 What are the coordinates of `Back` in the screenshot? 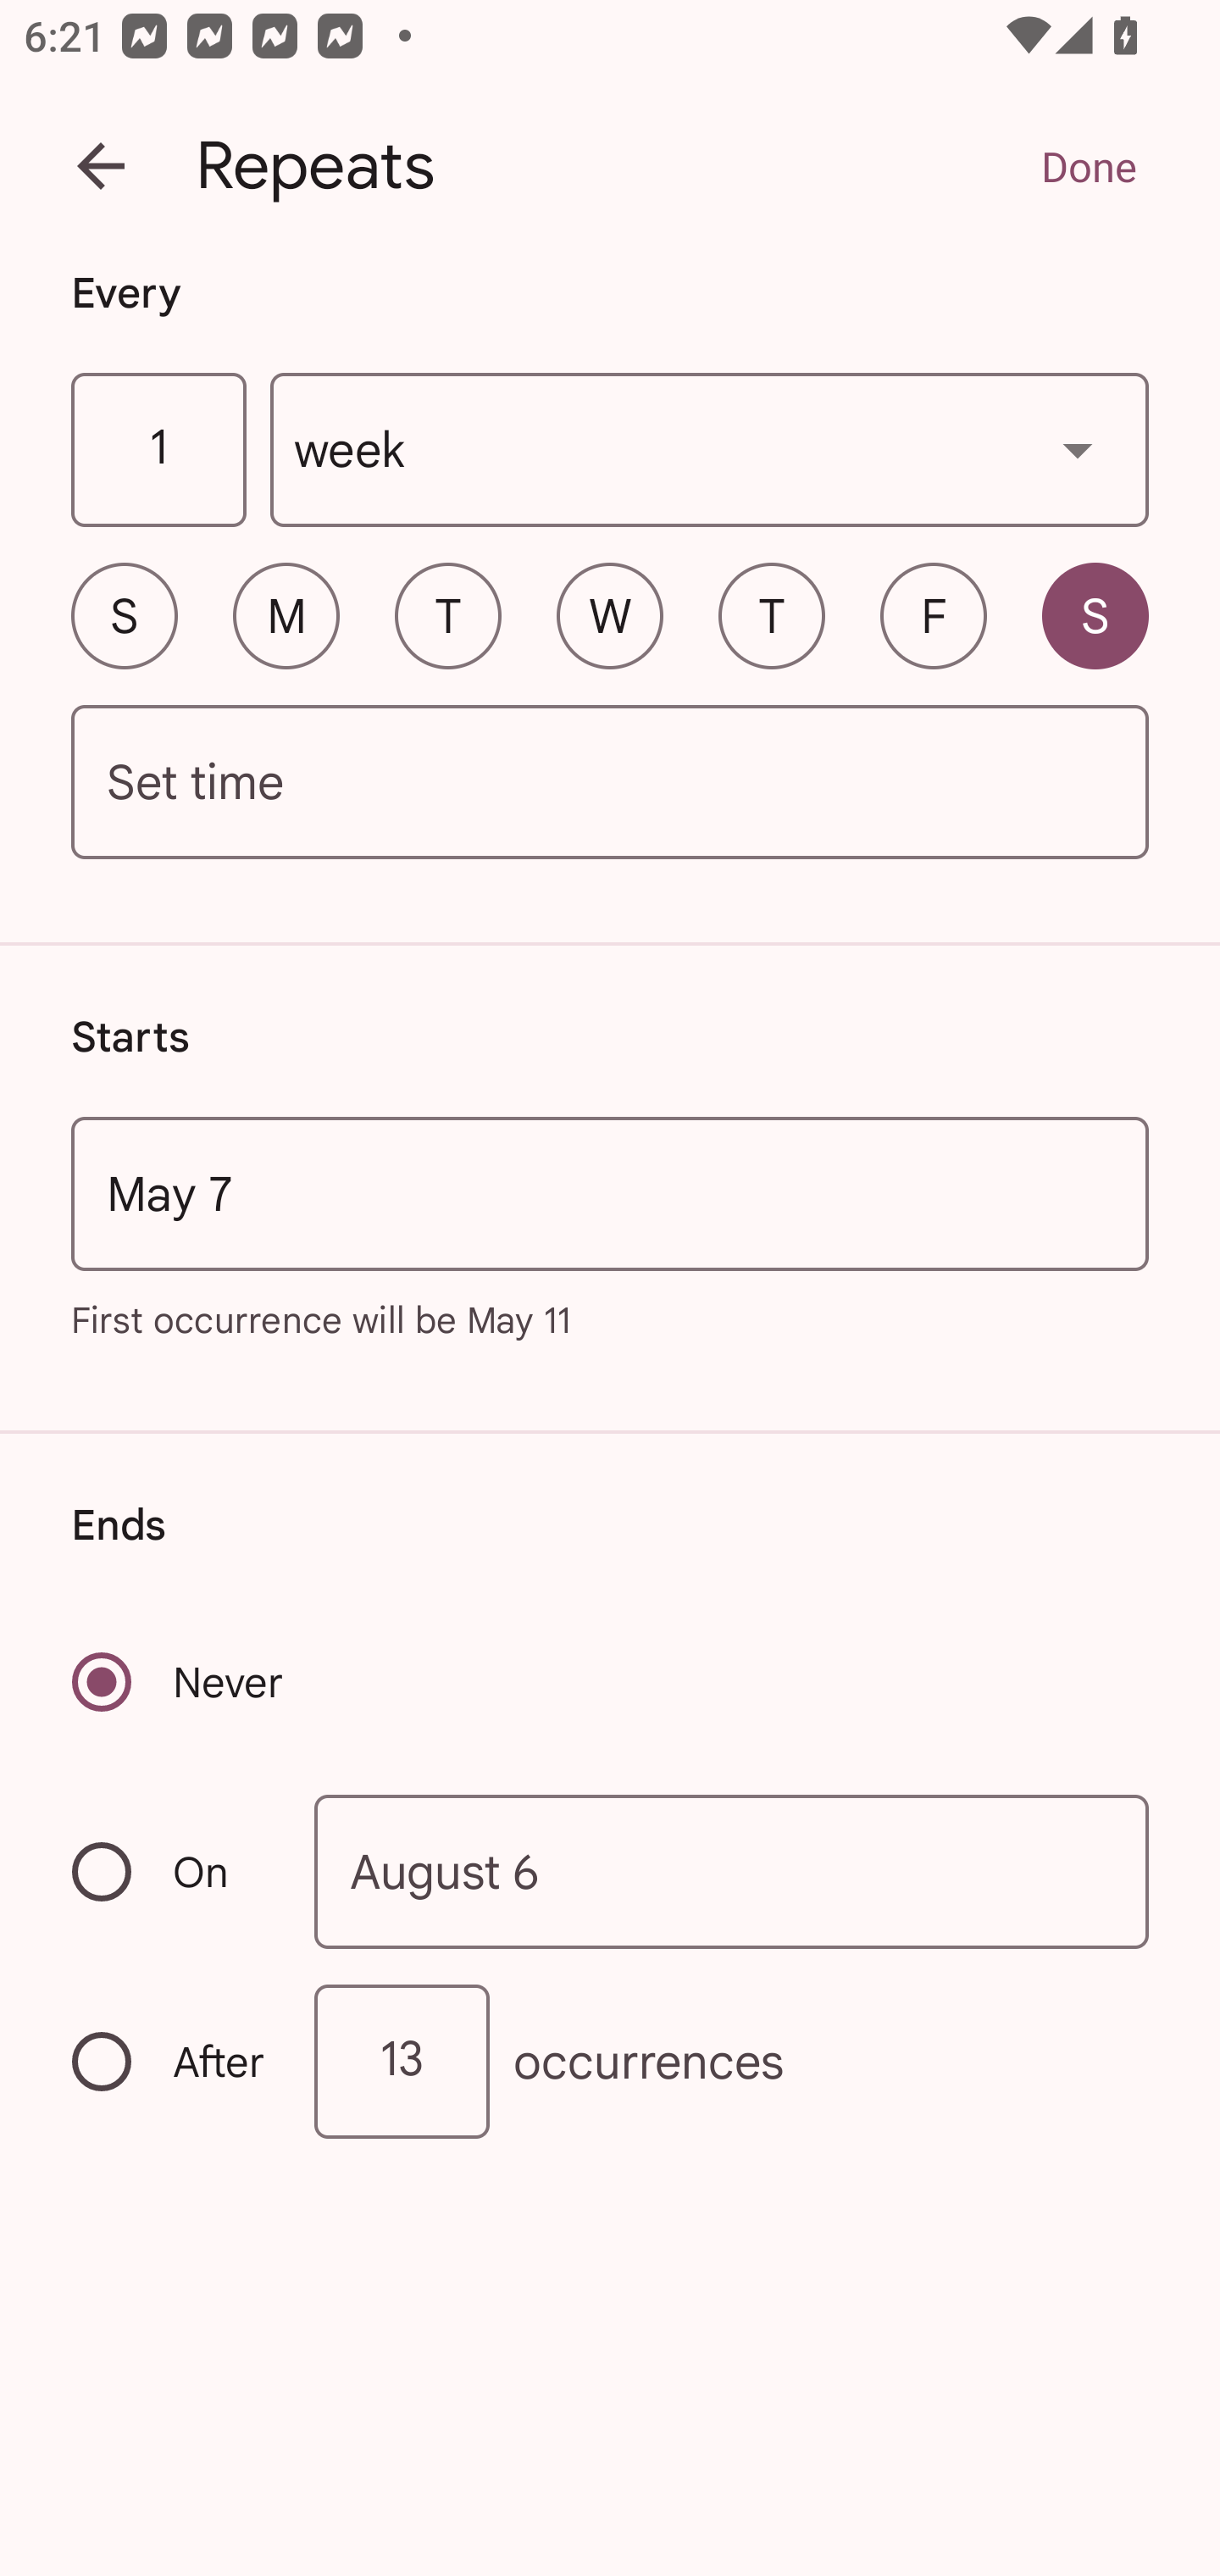 It's located at (101, 166).